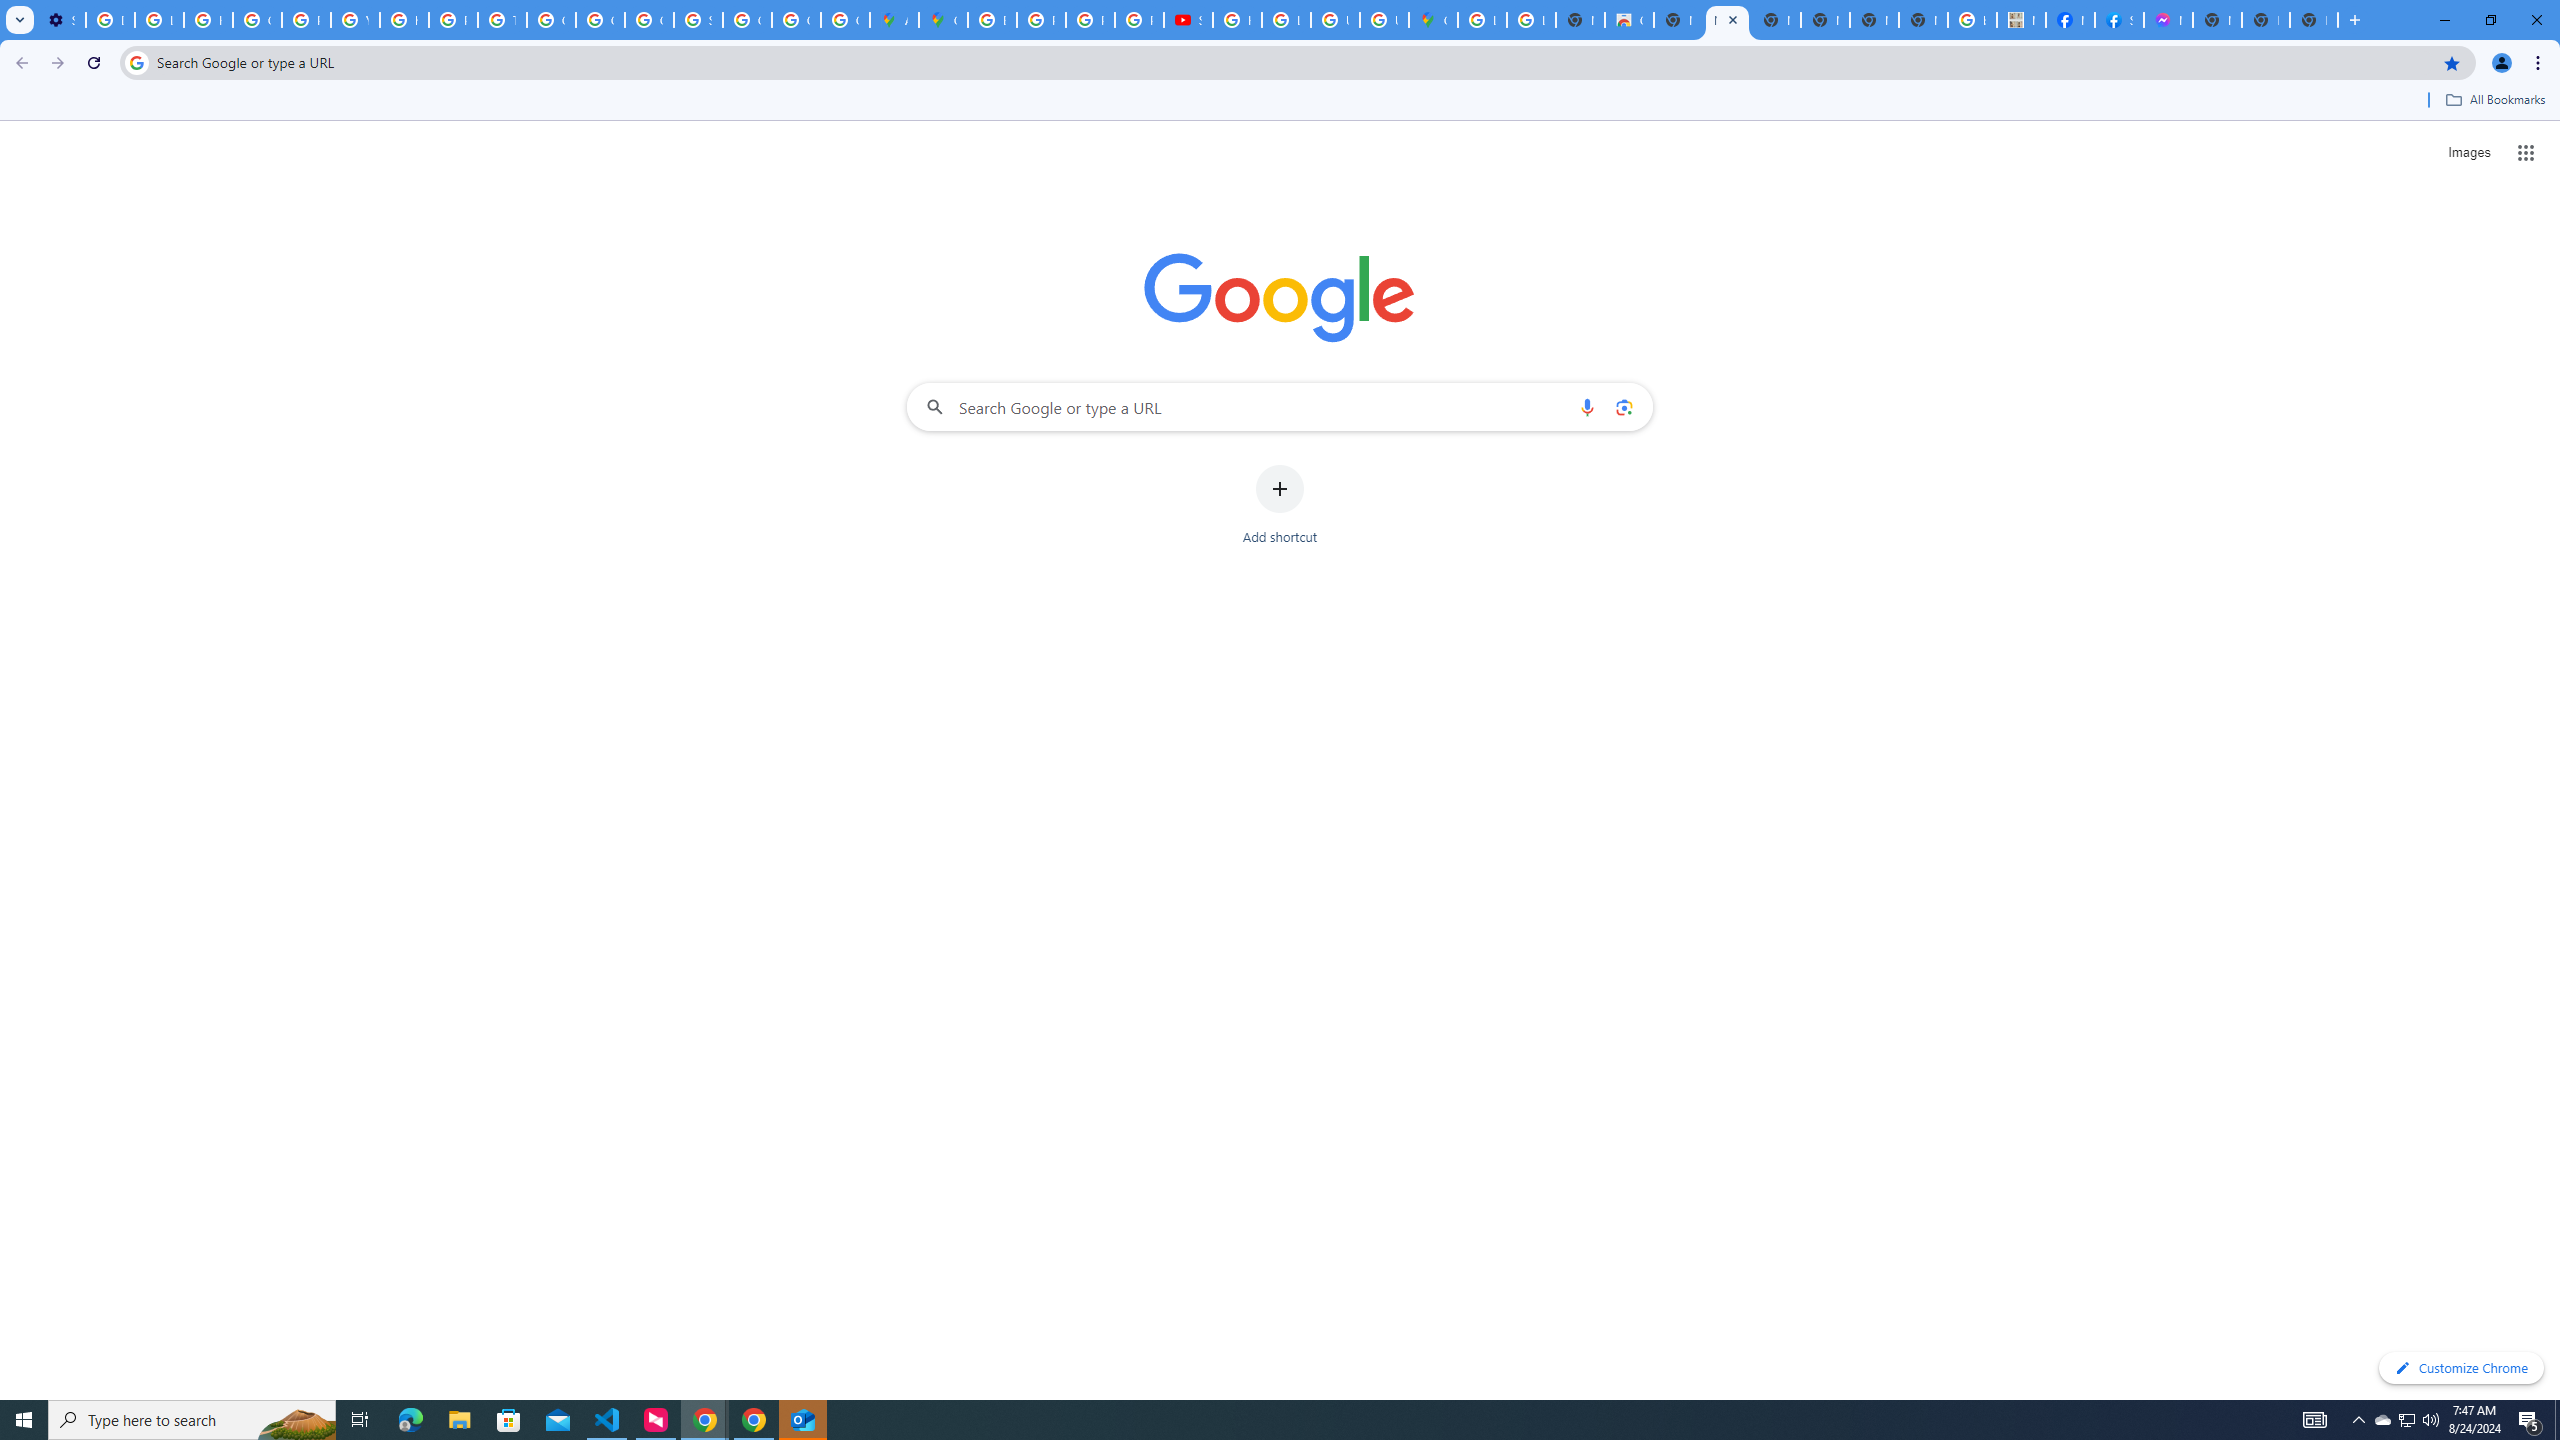  What do you see at coordinates (1280, 505) in the screenshot?
I see `Add shortcut` at bounding box center [1280, 505].